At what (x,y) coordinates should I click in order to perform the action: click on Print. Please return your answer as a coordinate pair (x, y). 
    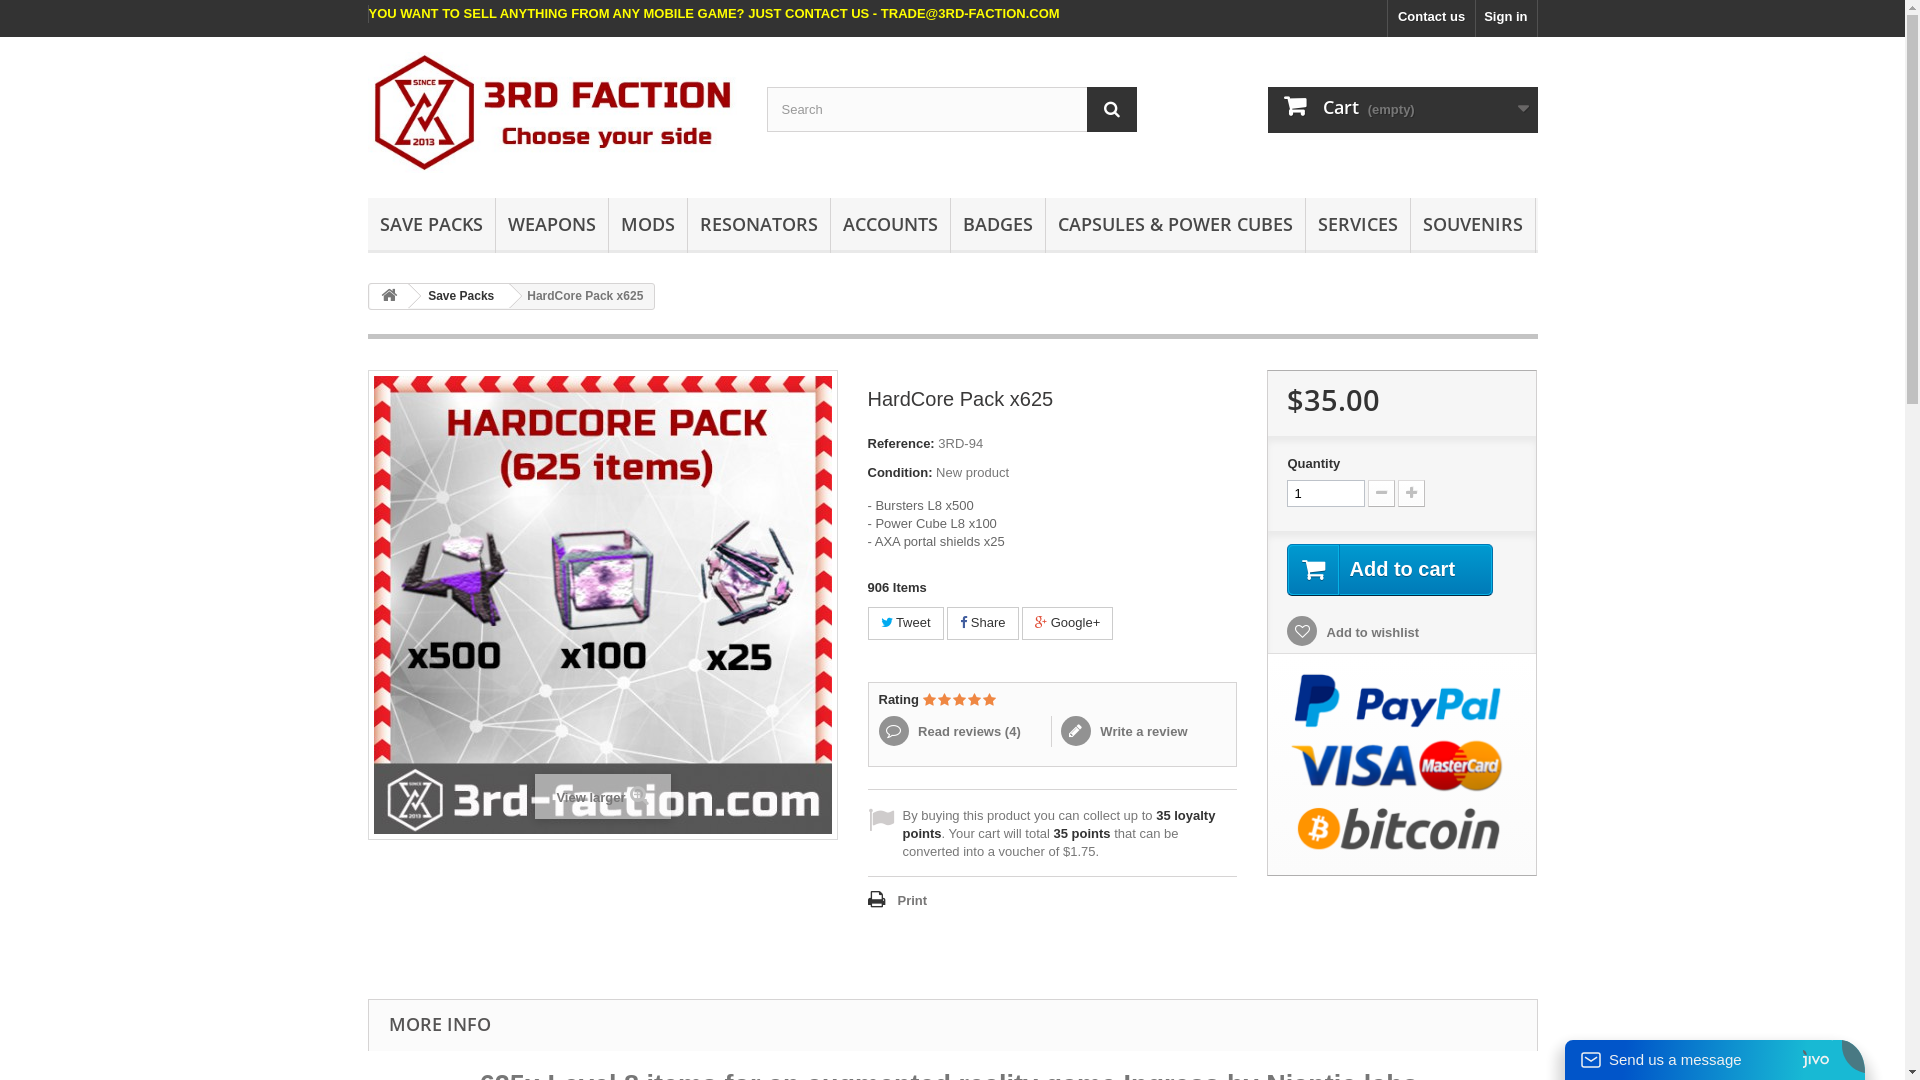
    Looking at the image, I should click on (898, 901).